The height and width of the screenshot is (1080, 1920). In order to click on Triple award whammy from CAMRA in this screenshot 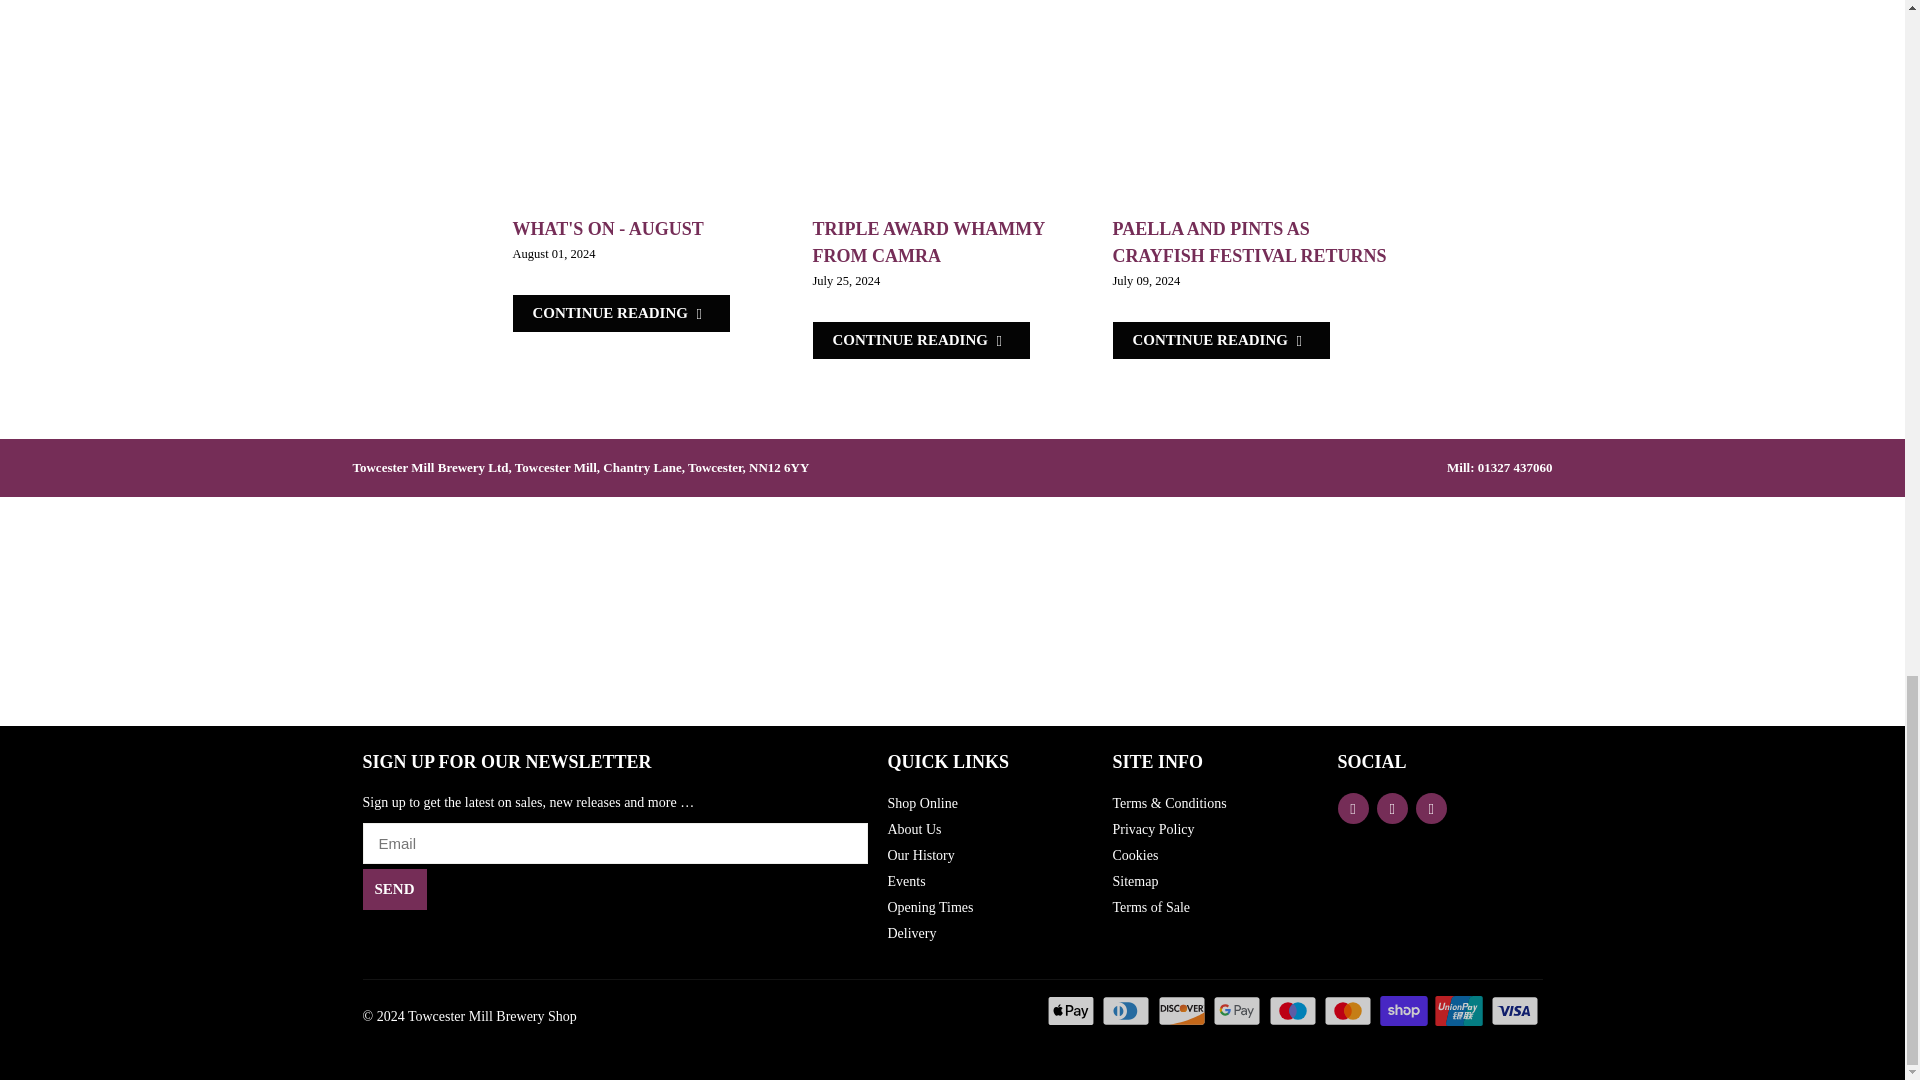, I will do `click(920, 340)`.